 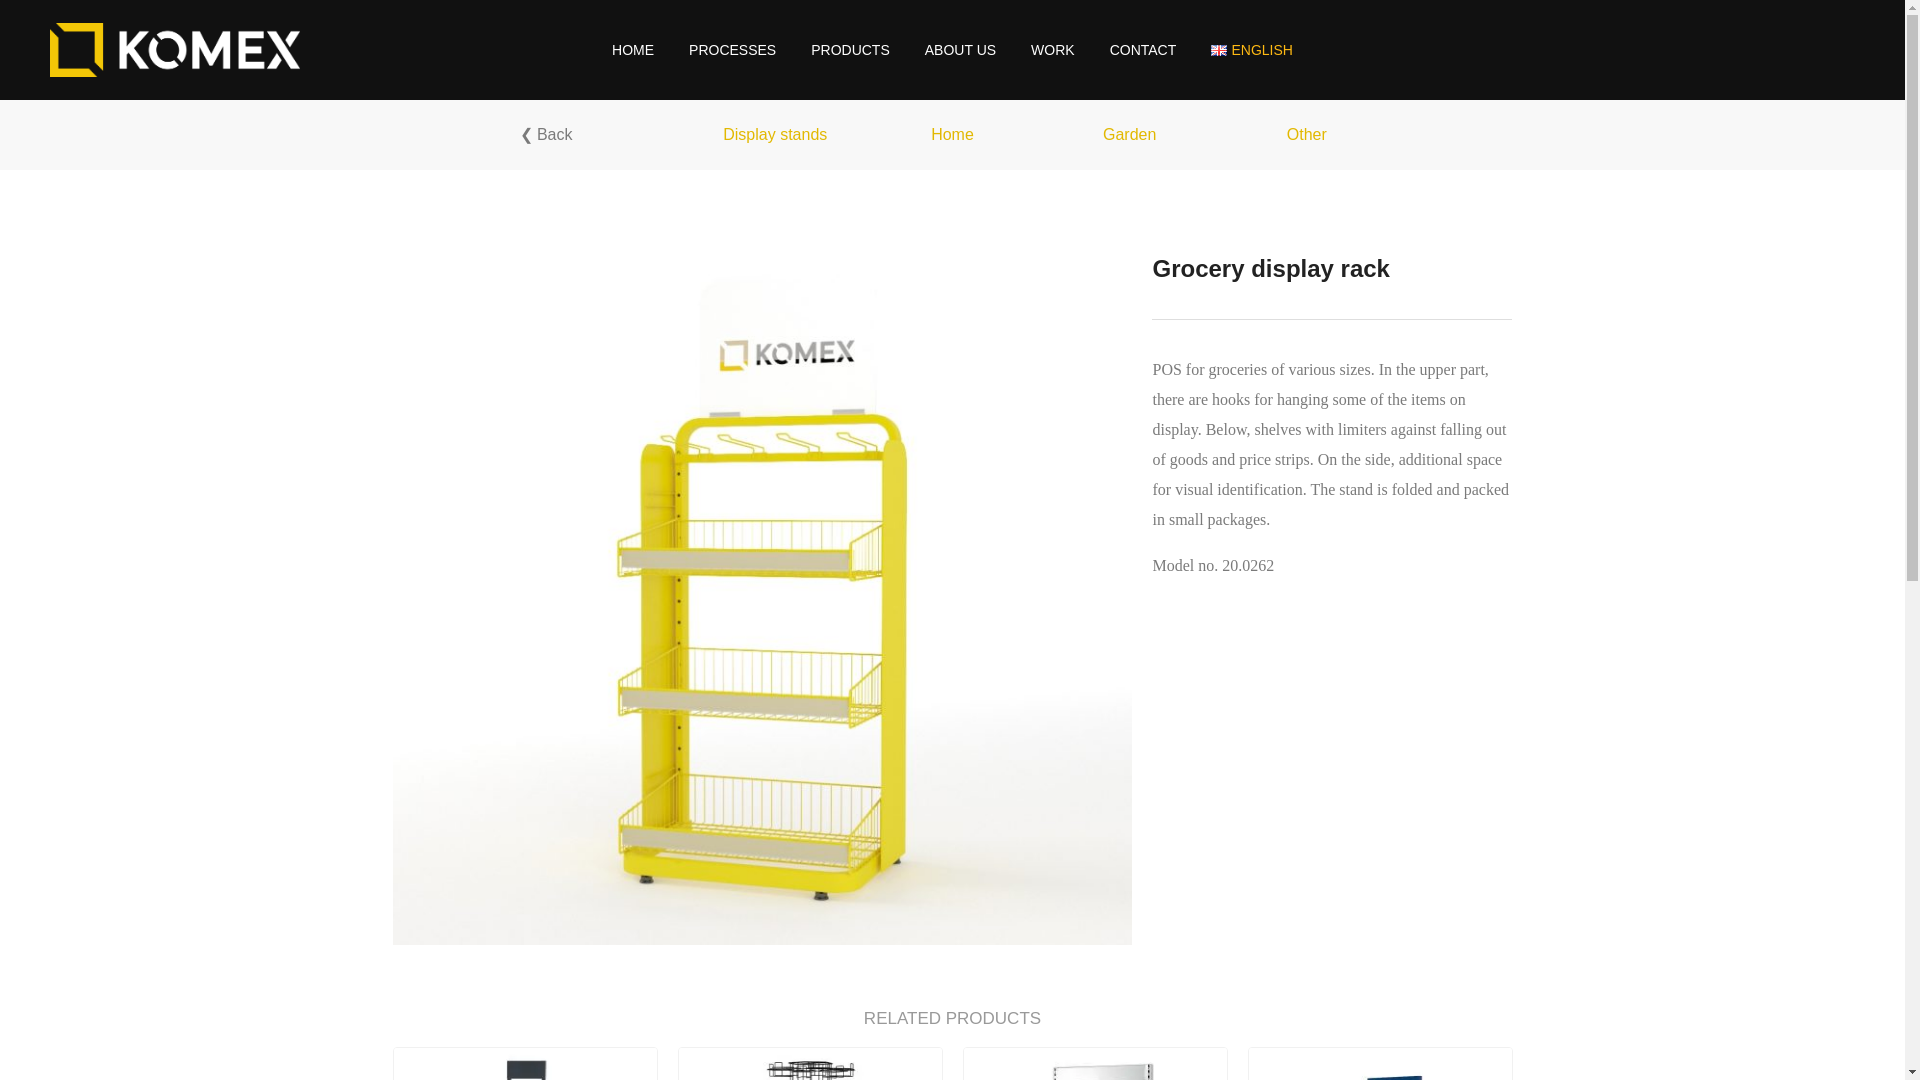 I want to click on HOME, so click(x=633, y=50).